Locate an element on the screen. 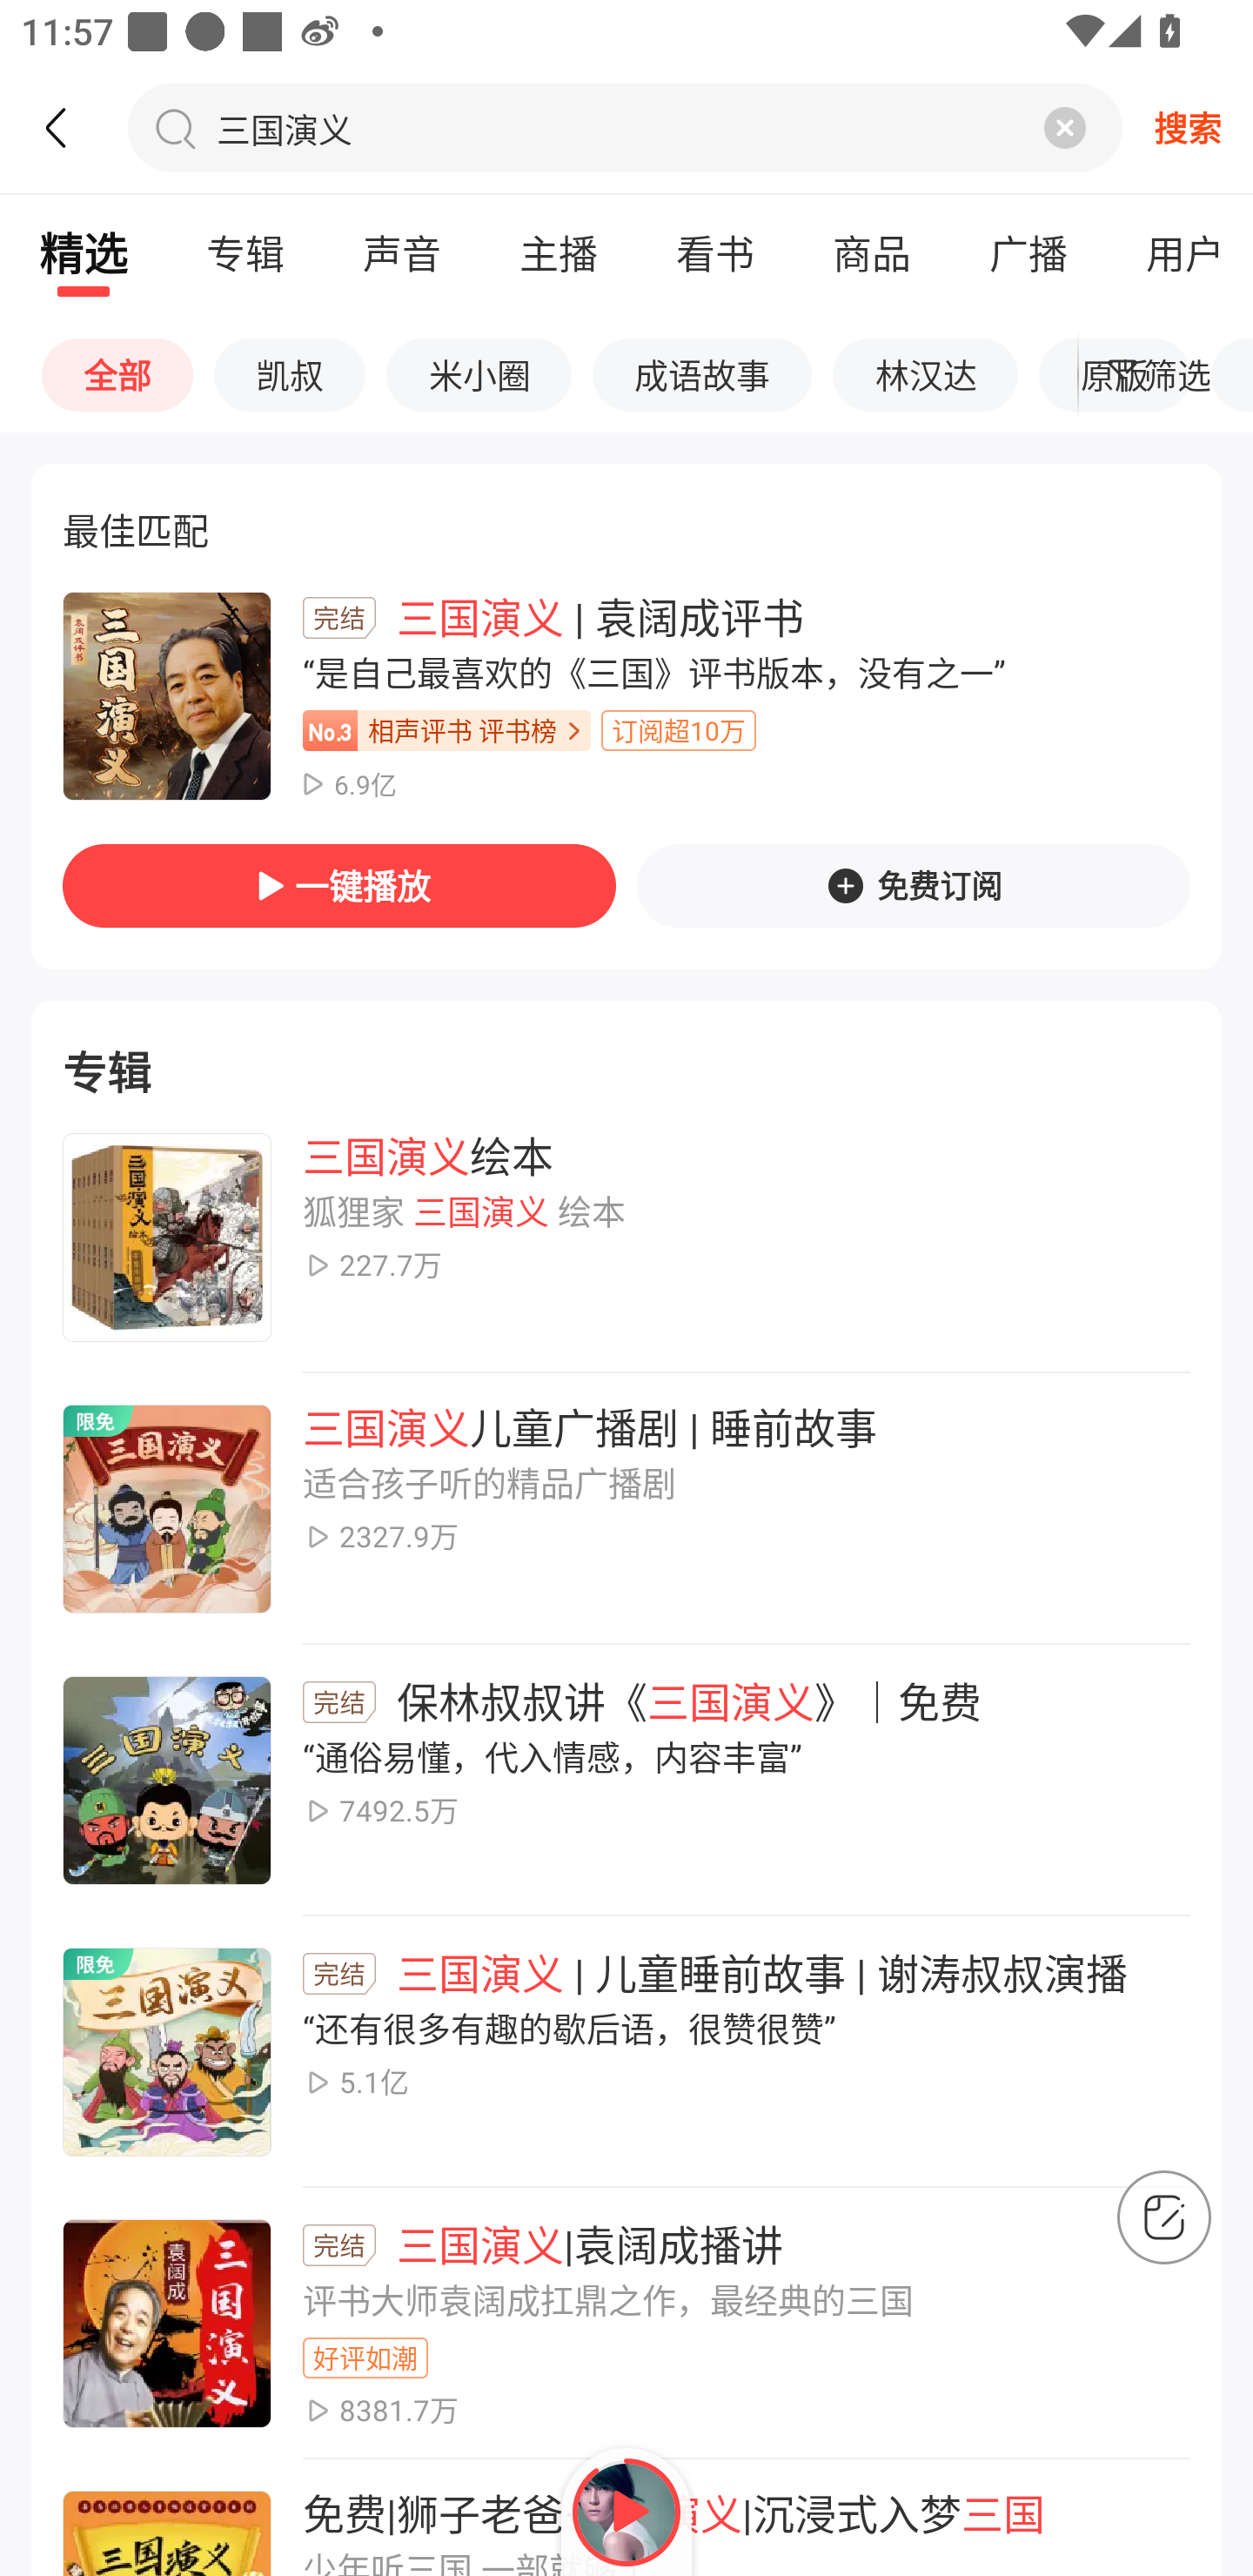 The height and width of the screenshot is (2576, 1253). 用户 is located at coordinates (1175, 253).